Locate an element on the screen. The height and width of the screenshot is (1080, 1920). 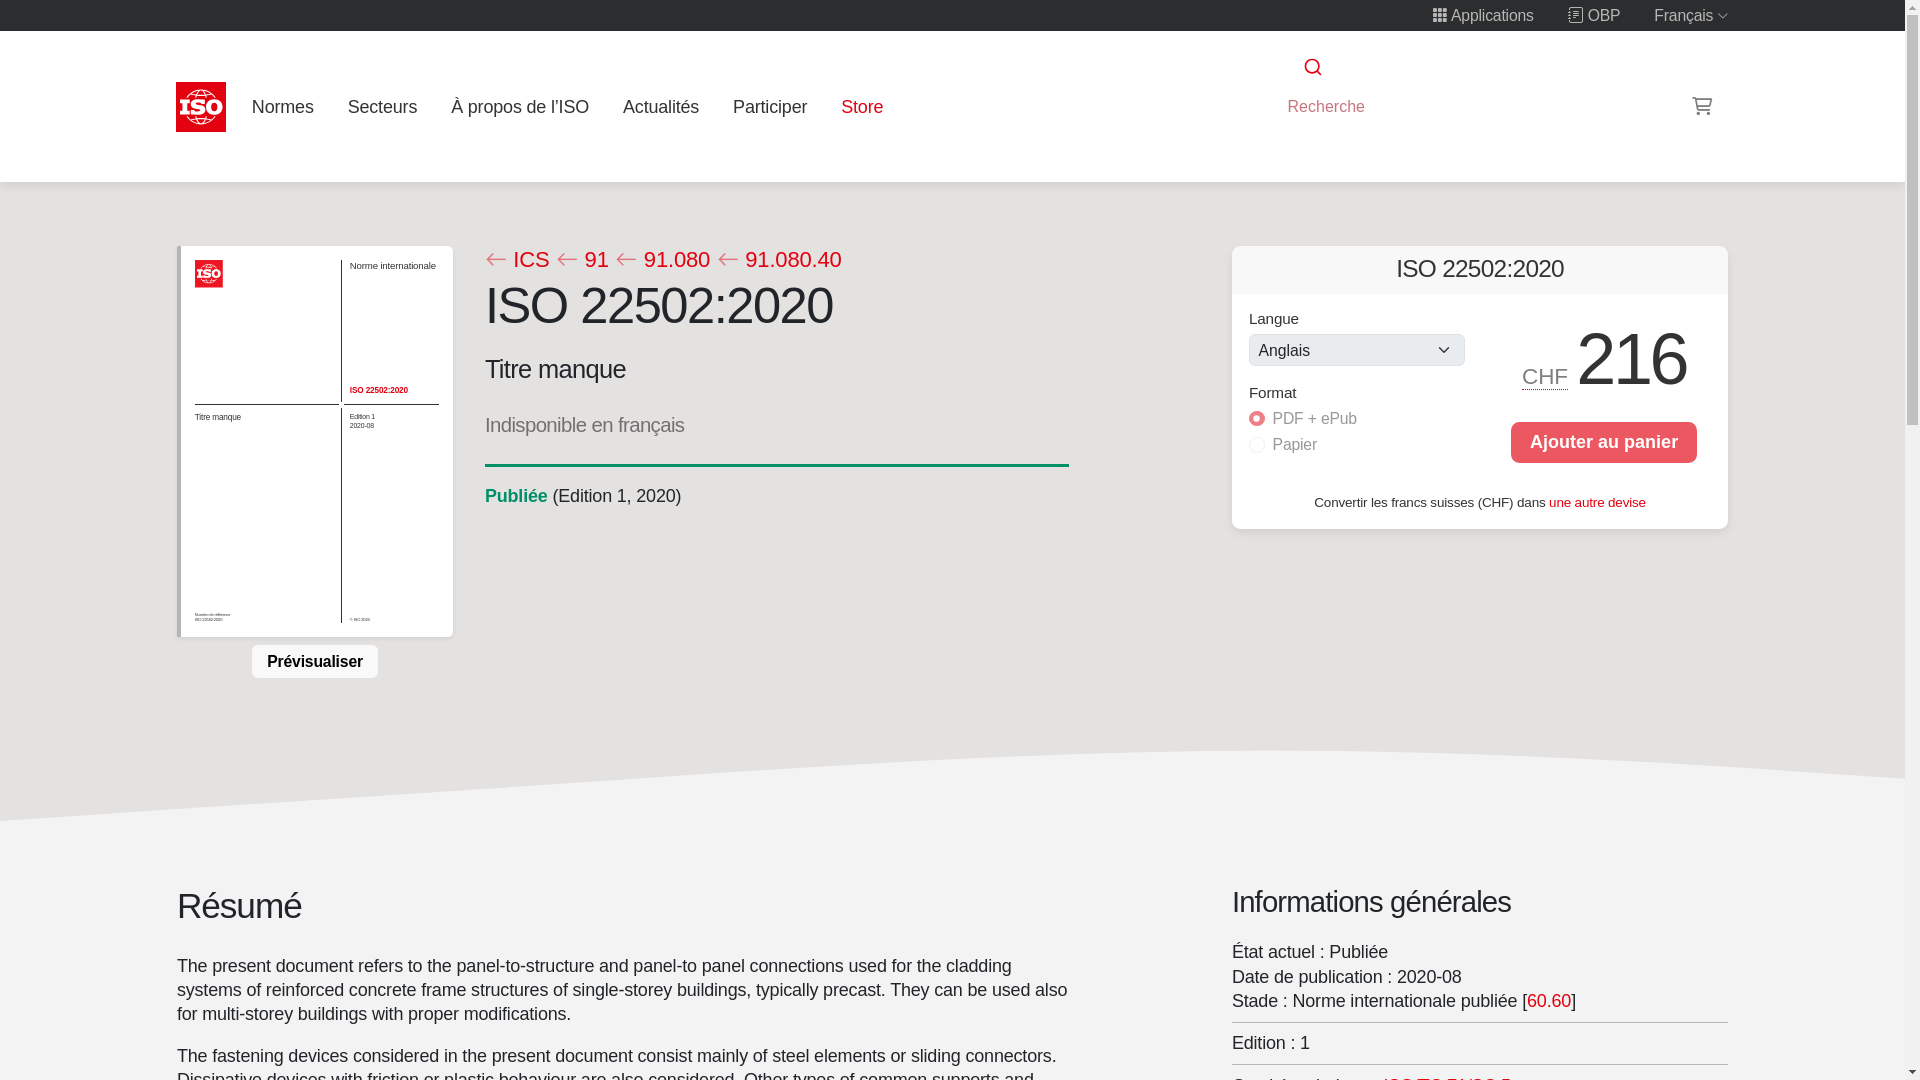
Submit is located at coordinates (1311, 67).